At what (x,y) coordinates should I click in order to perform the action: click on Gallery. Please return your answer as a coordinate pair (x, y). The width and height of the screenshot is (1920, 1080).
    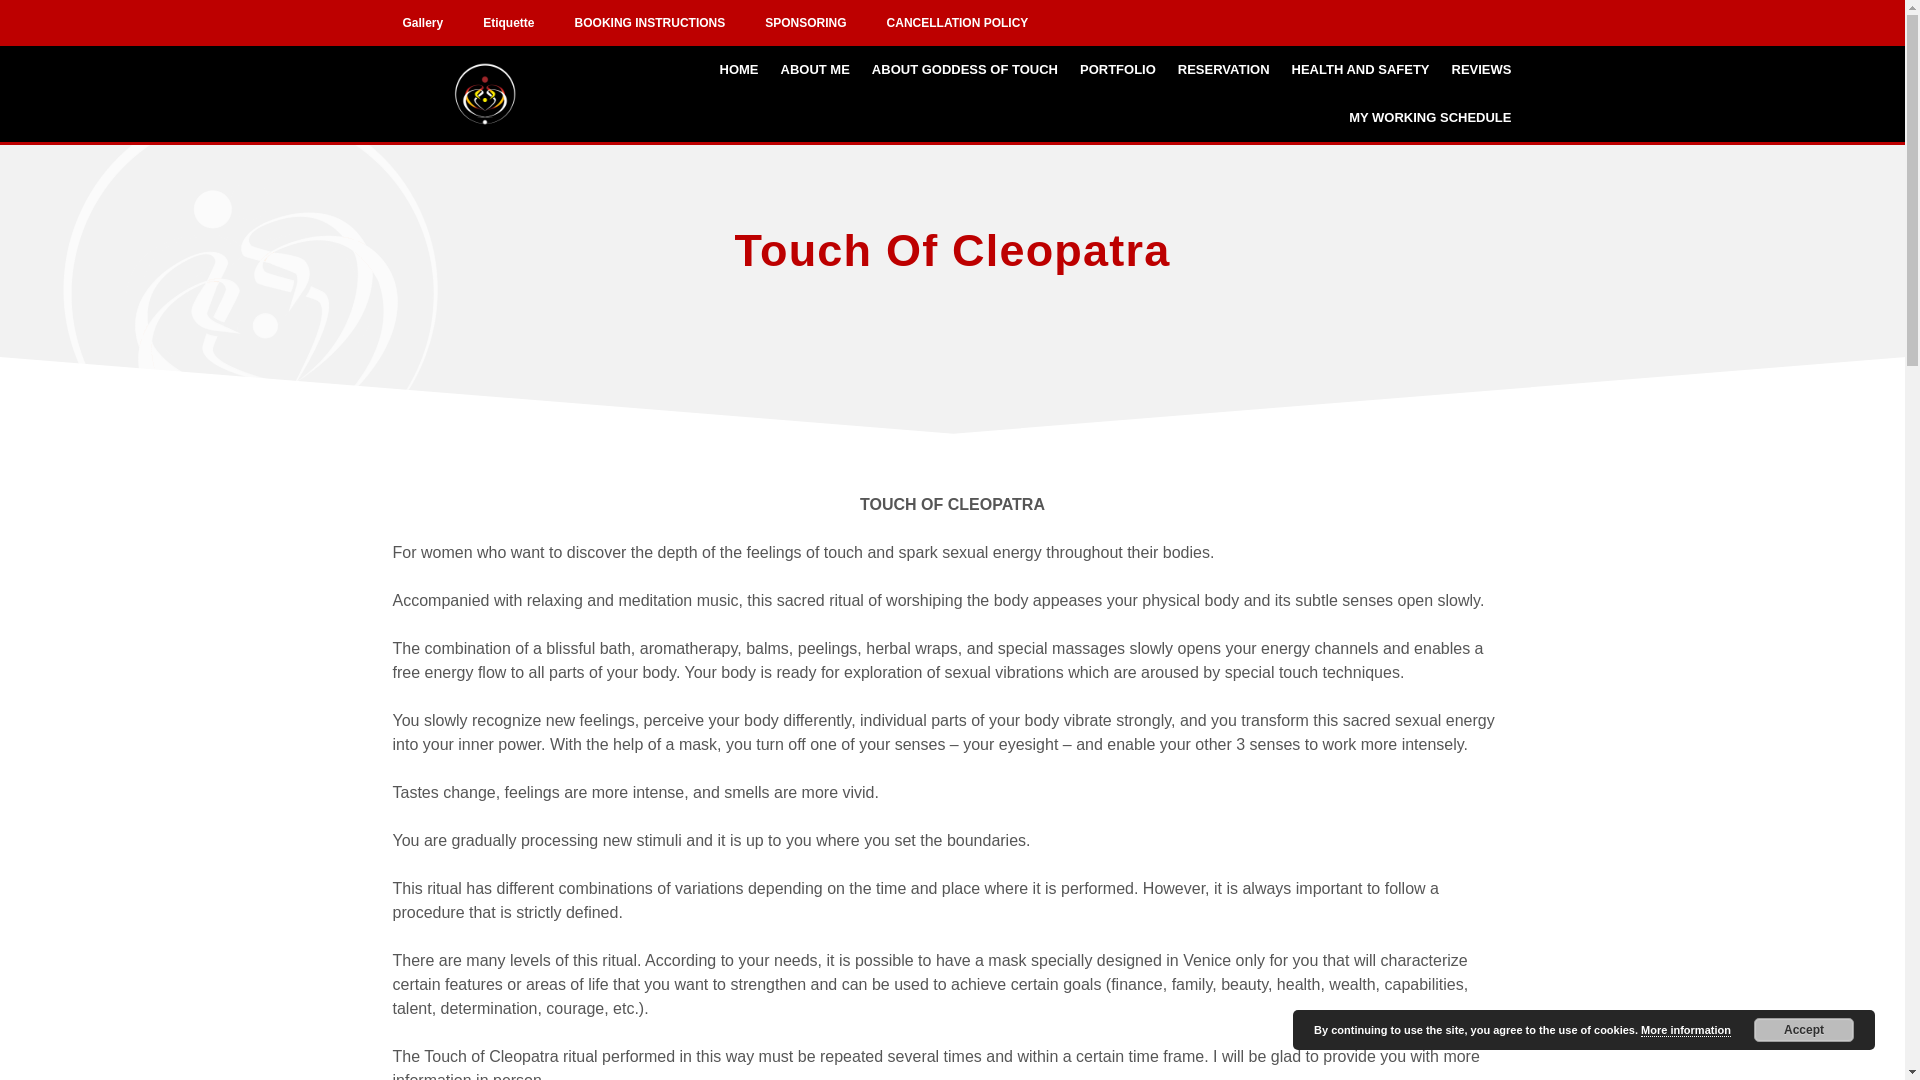
    Looking at the image, I should click on (422, 23).